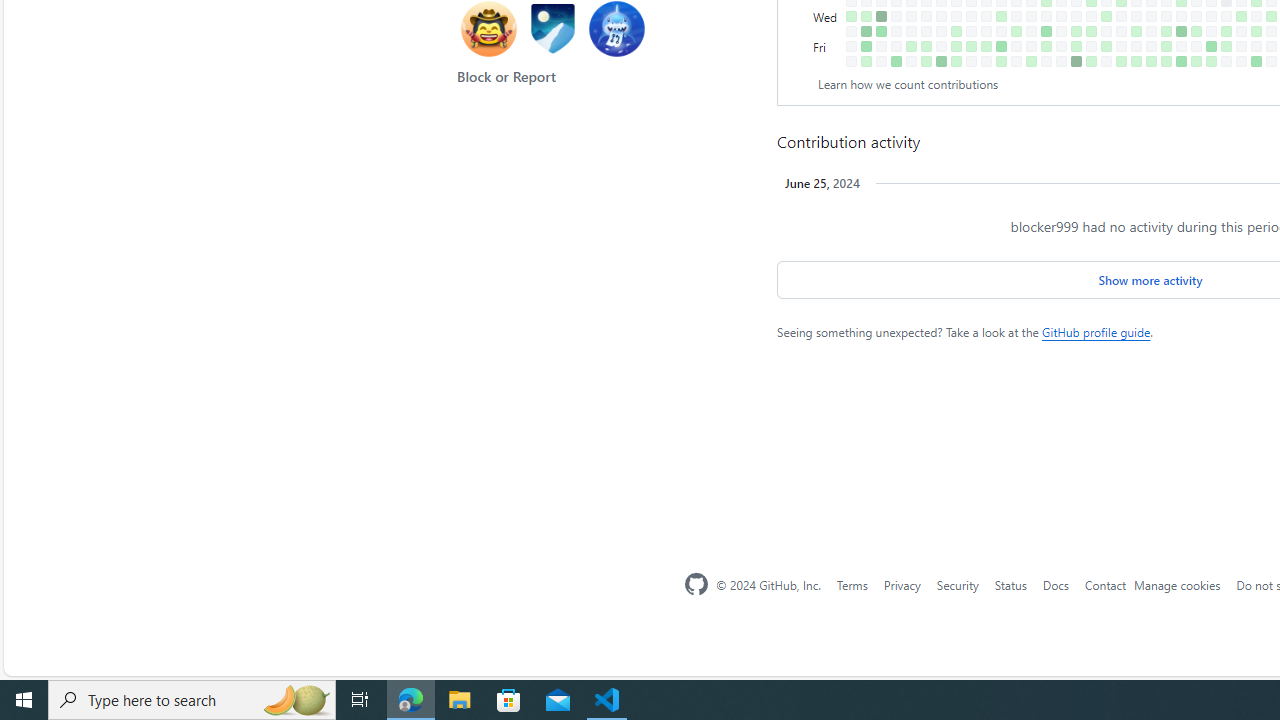 This screenshot has height=720, width=1280. Describe the element at coordinates (1016, 30) in the screenshot. I see `2 contributions on March 21st.` at that location.